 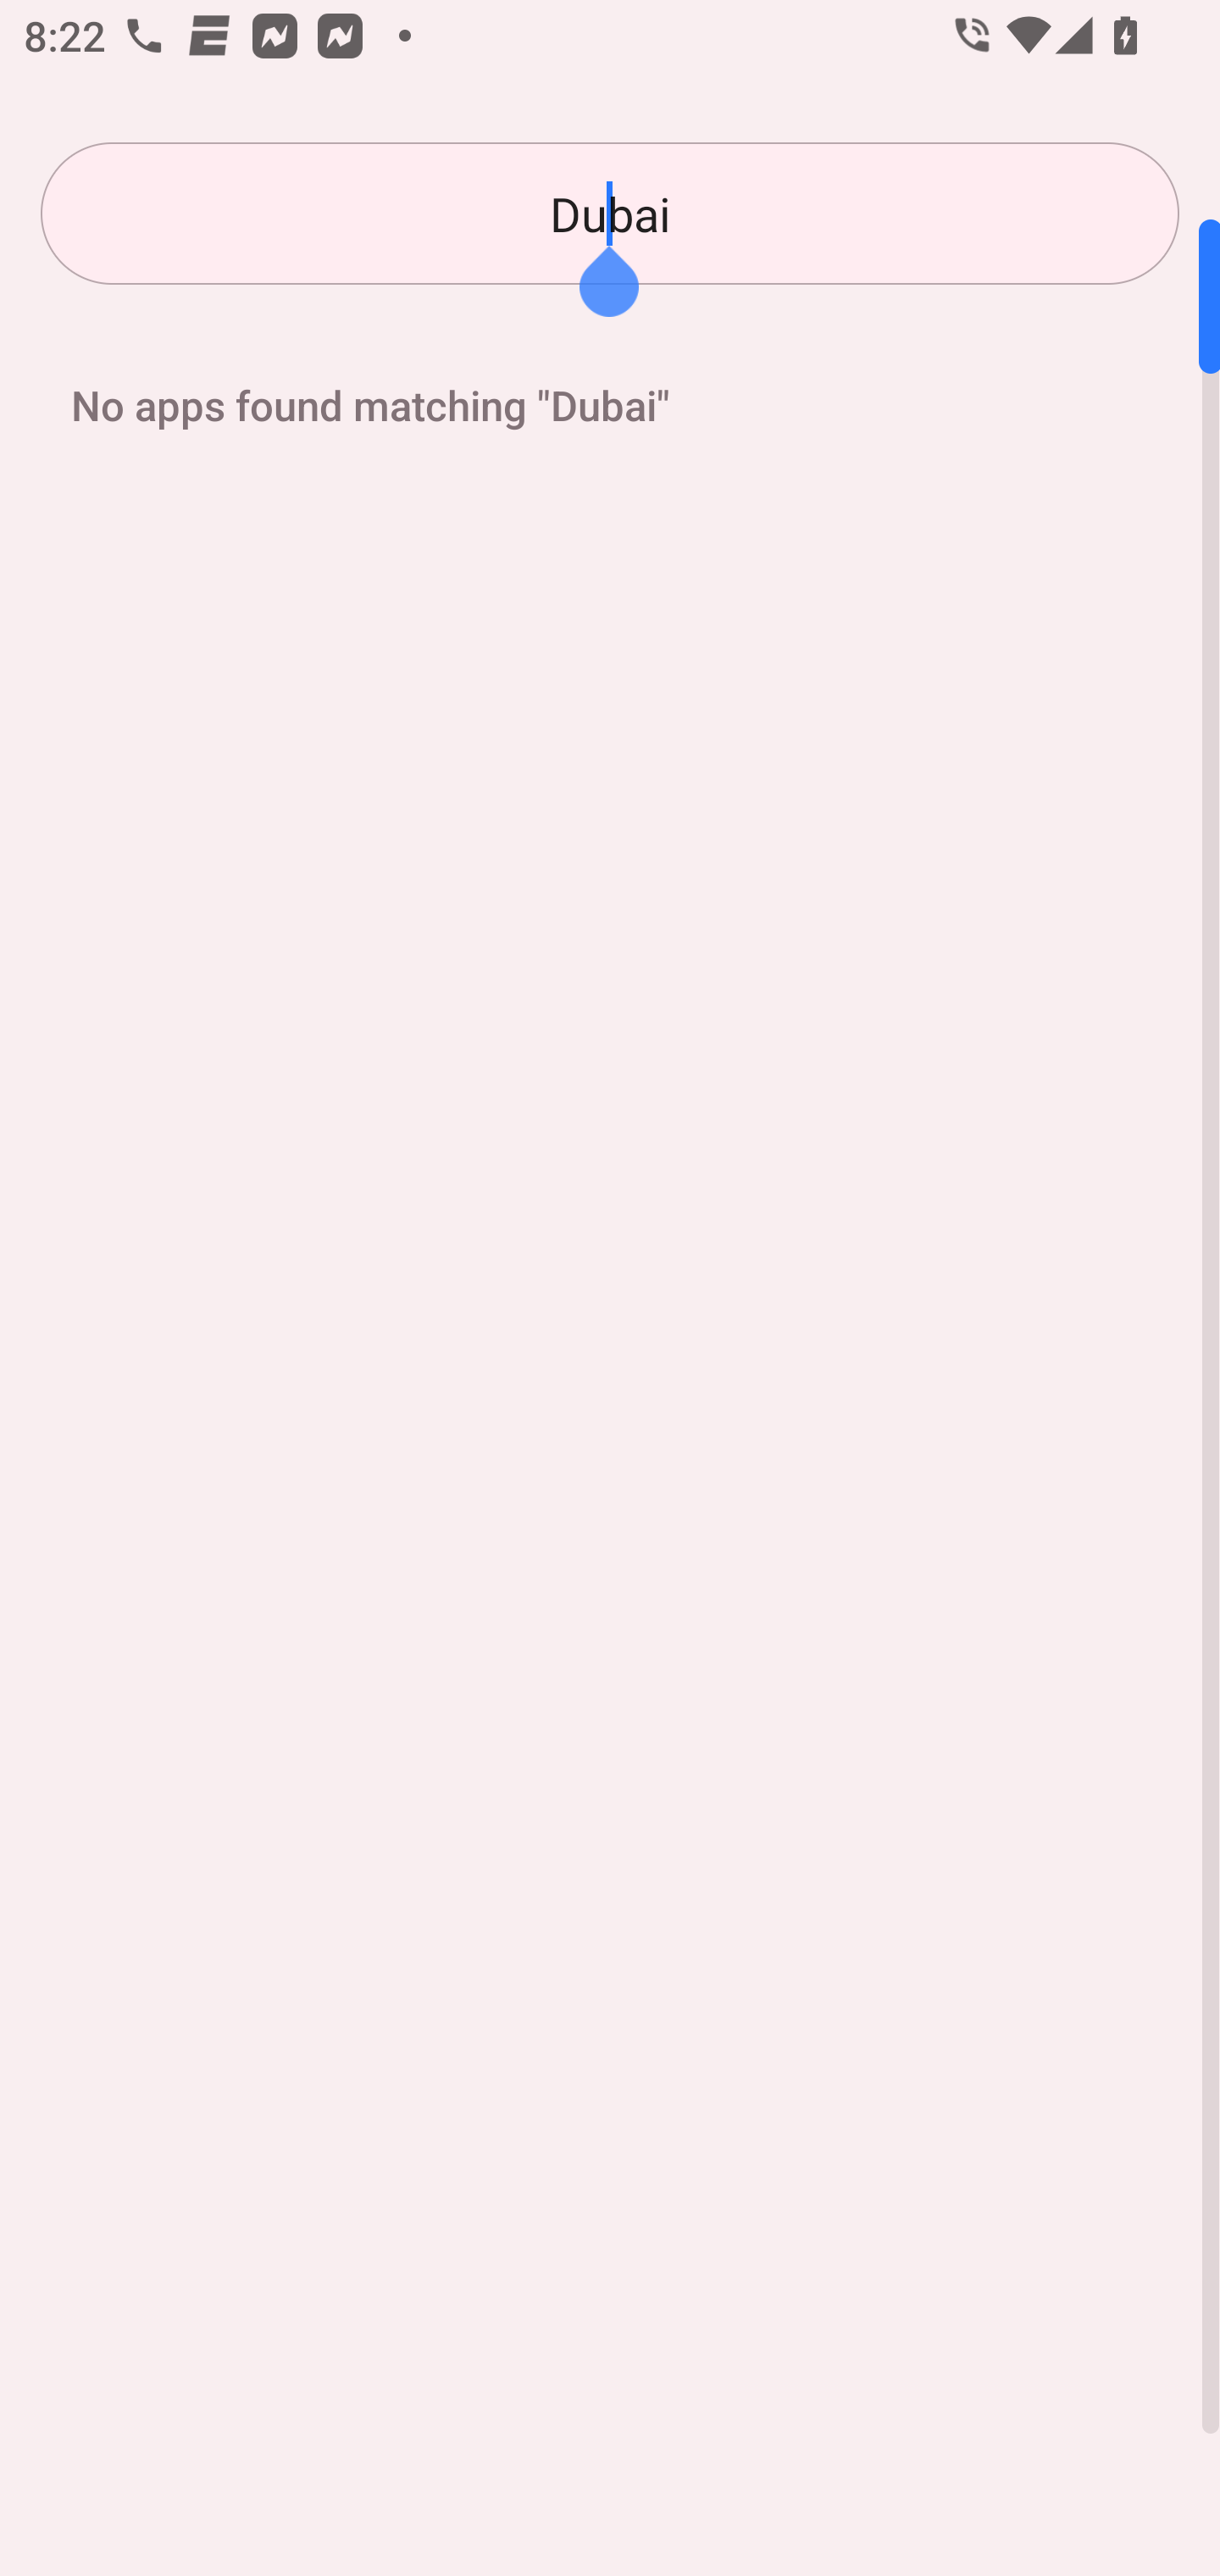 What do you see at coordinates (610, 214) in the screenshot?
I see `Dubai` at bounding box center [610, 214].